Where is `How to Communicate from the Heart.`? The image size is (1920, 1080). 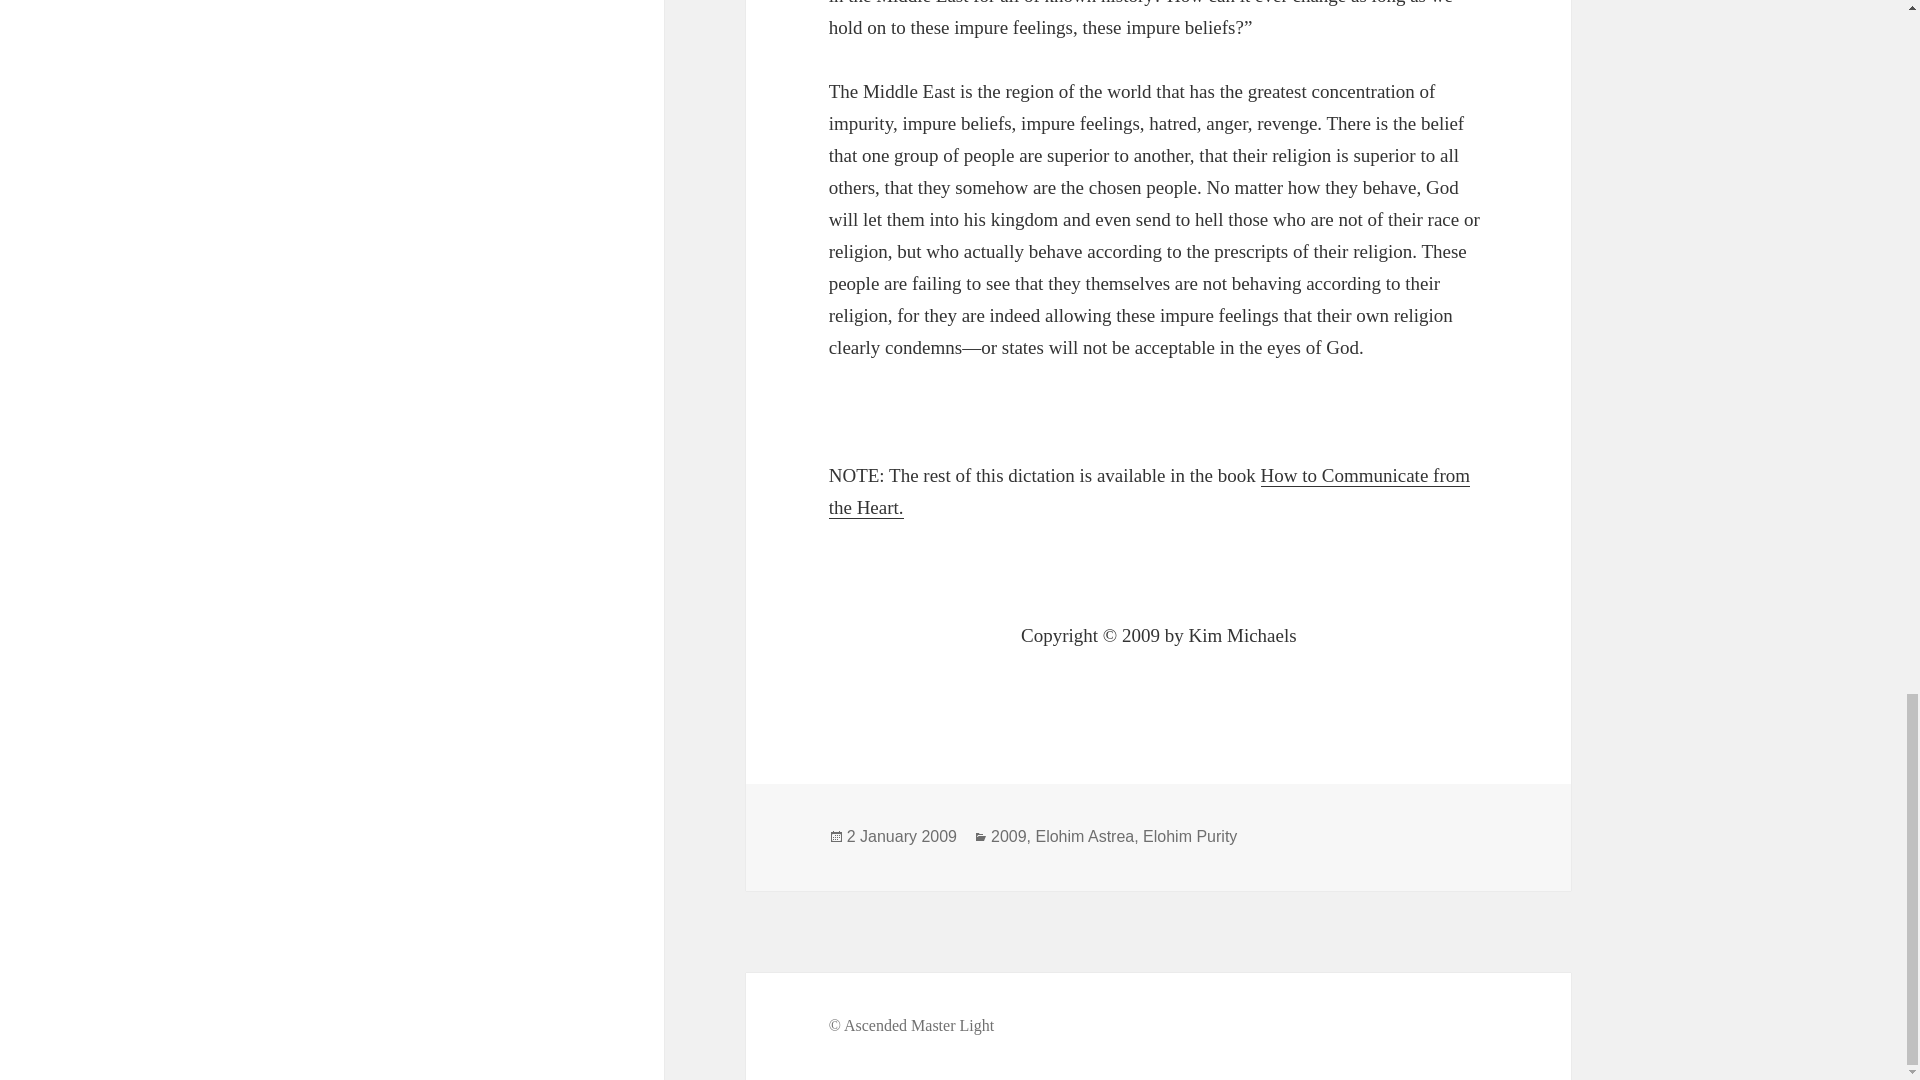 How to Communicate from the Heart. is located at coordinates (1150, 492).